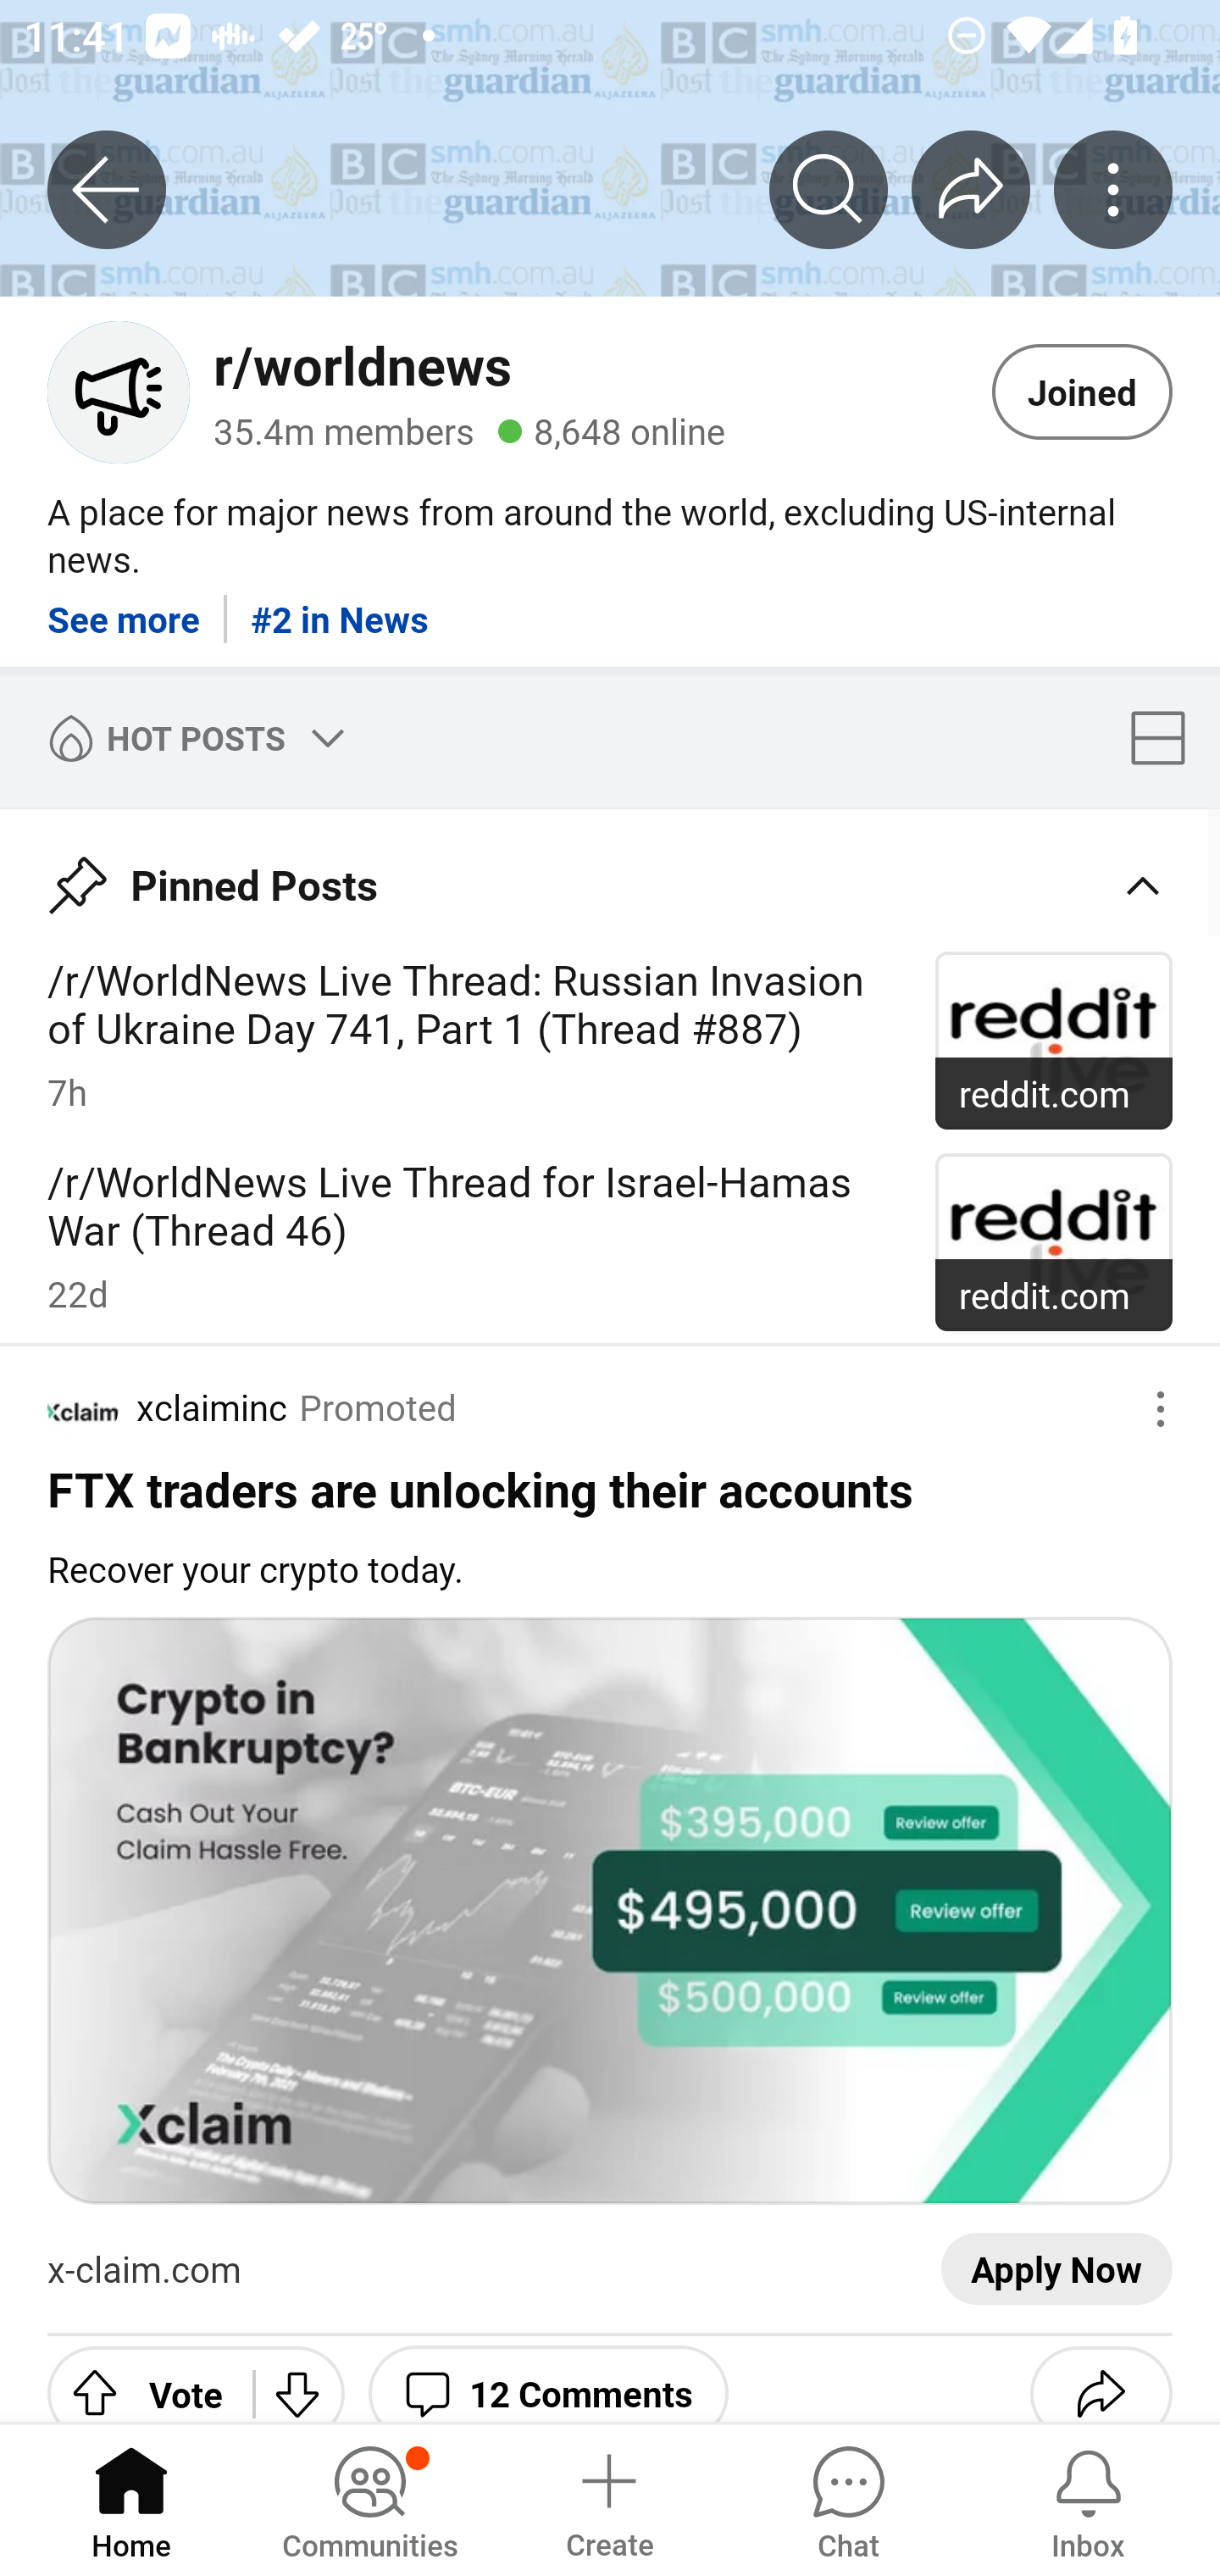  Describe the element at coordinates (848, 2498) in the screenshot. I see `Chat` at that location.